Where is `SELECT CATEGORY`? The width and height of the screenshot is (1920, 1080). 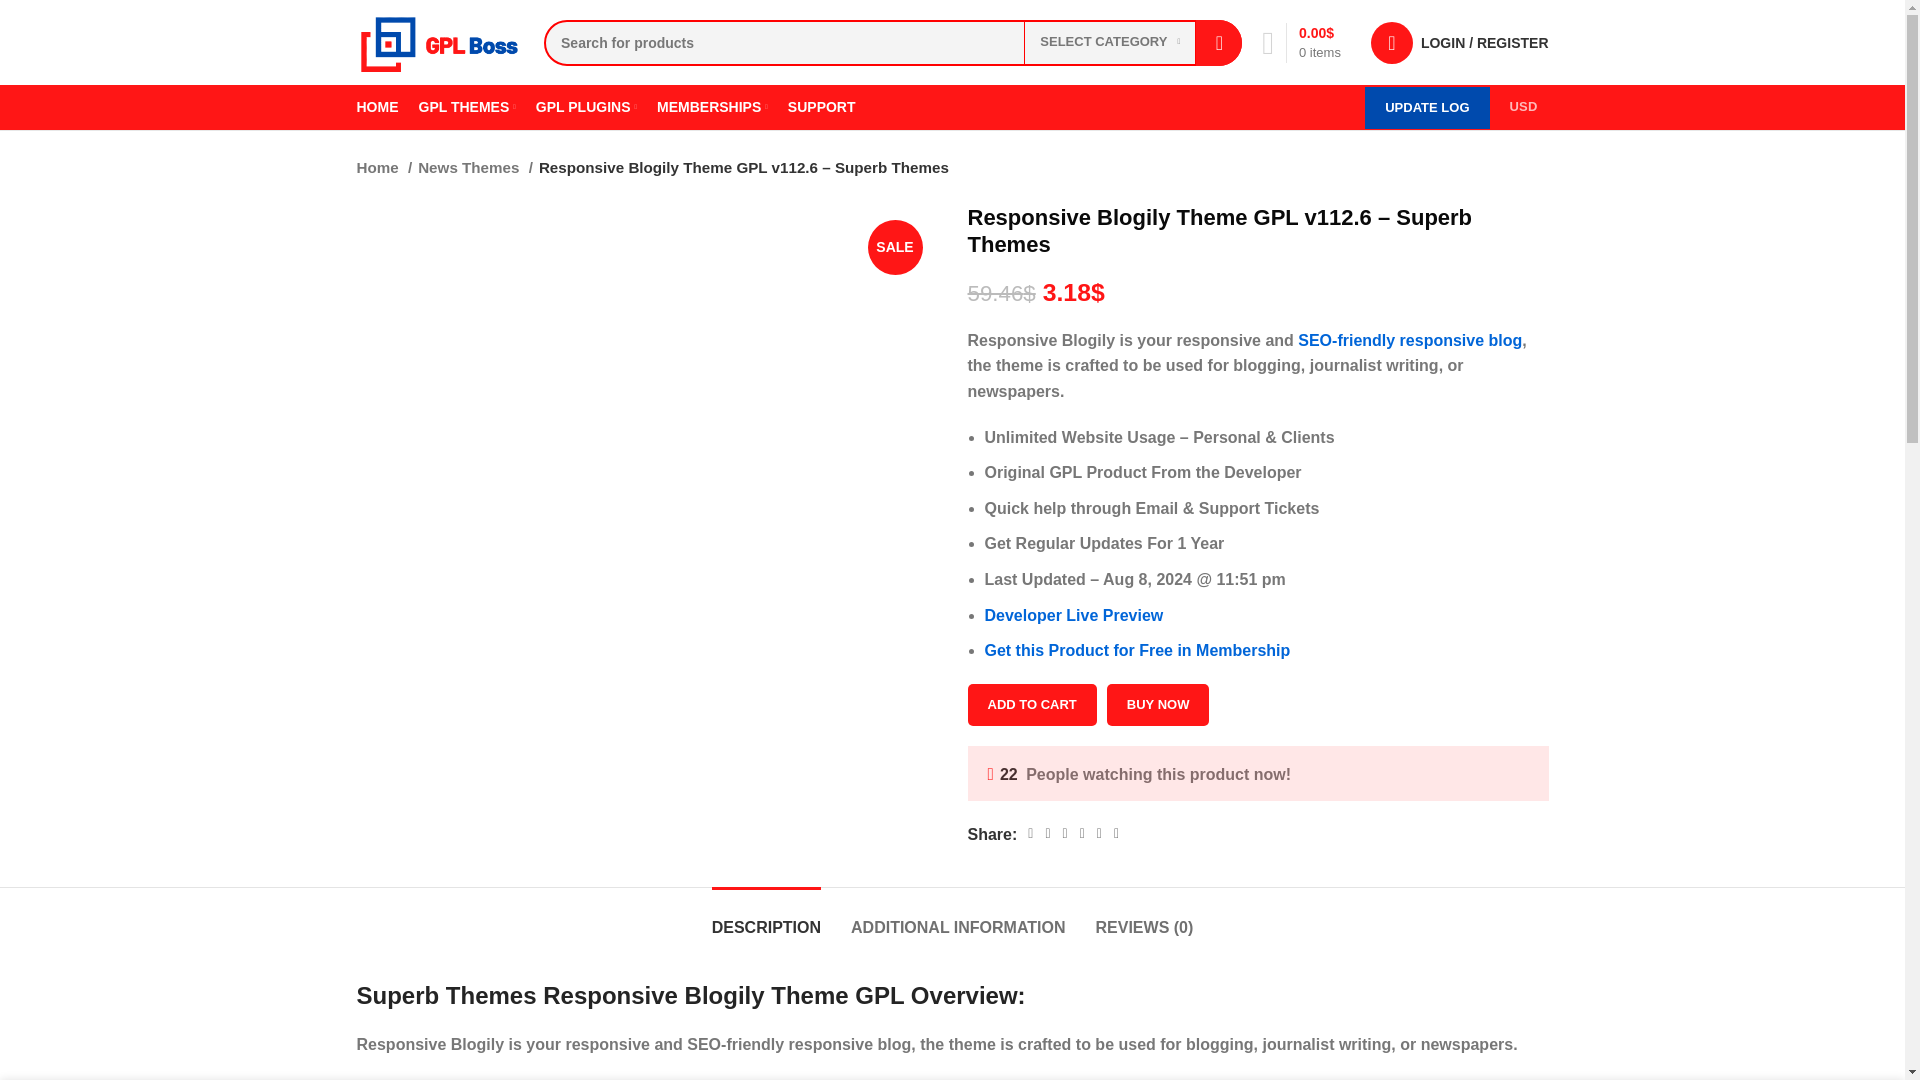
SELECT CATEGORY is located at coordinates (1110, 42).